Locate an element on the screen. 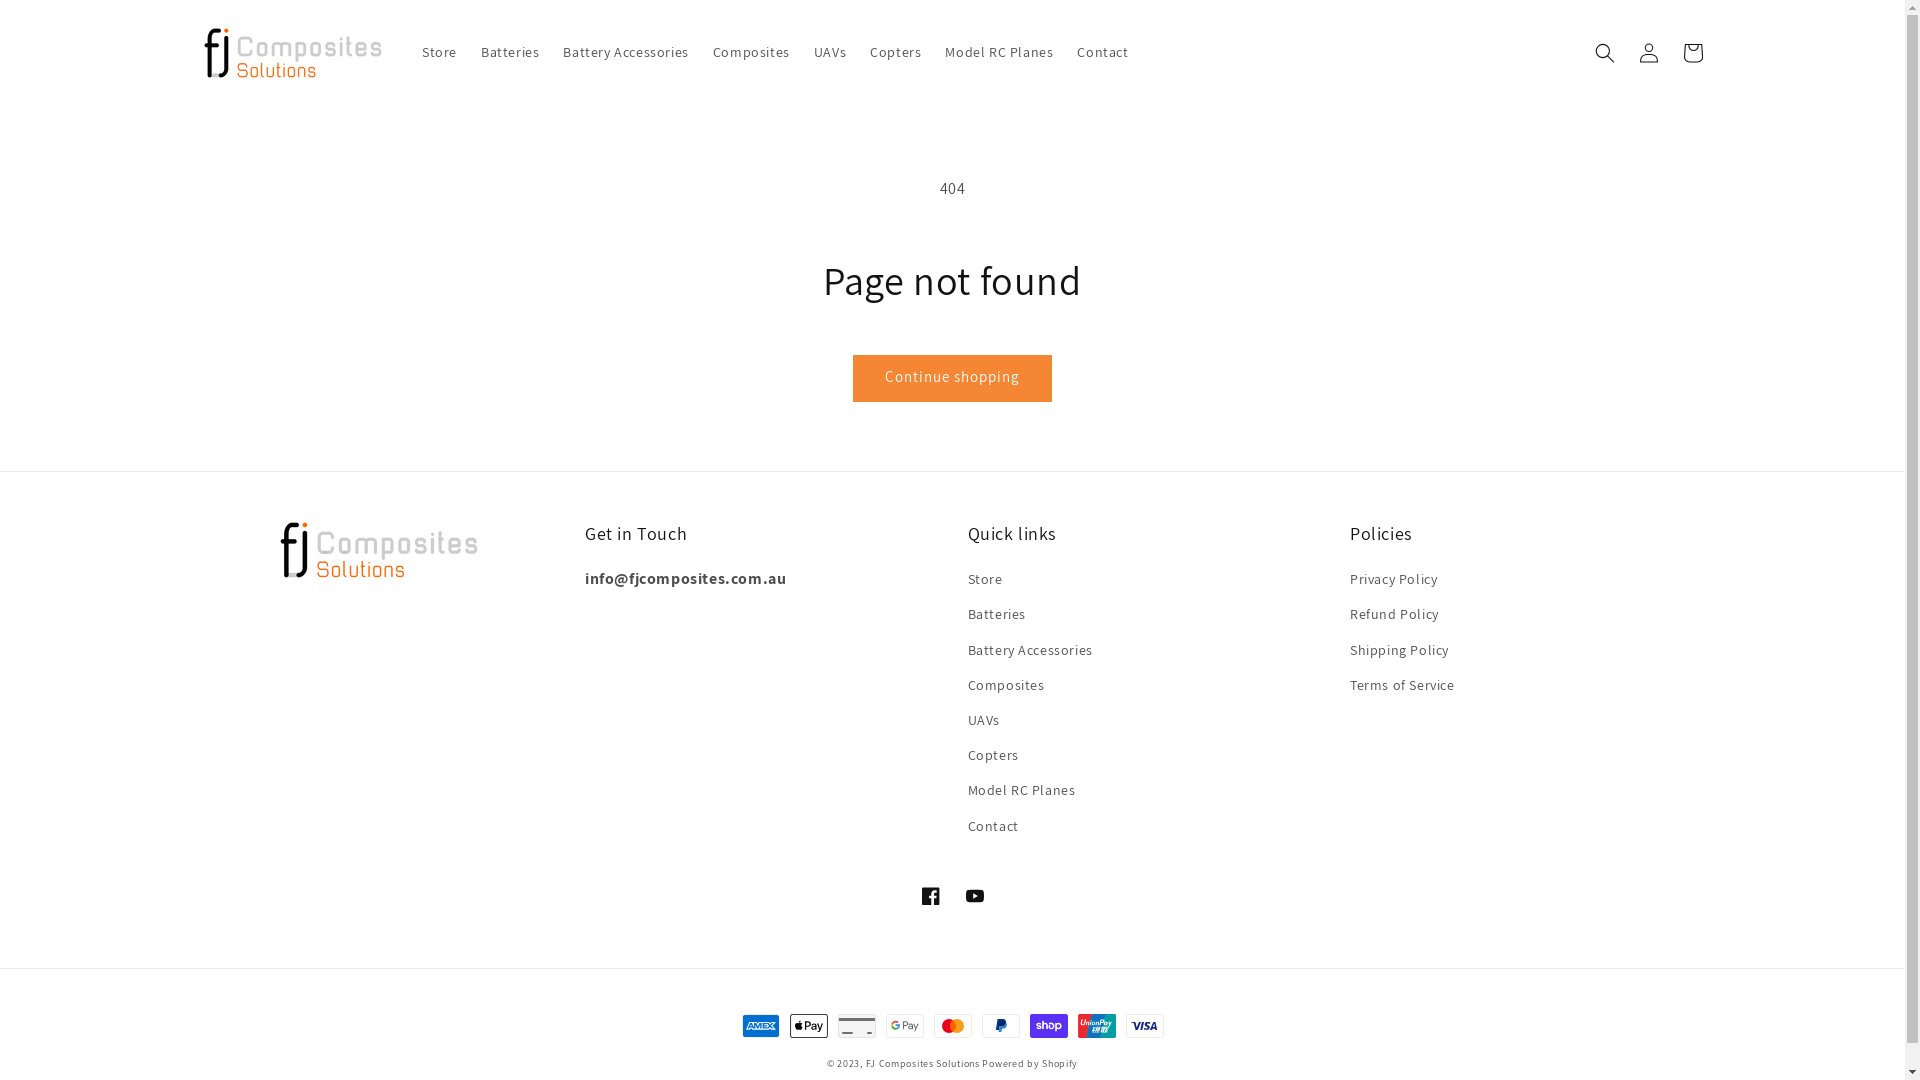  Continue shopping is located at coordinates (952, 378).